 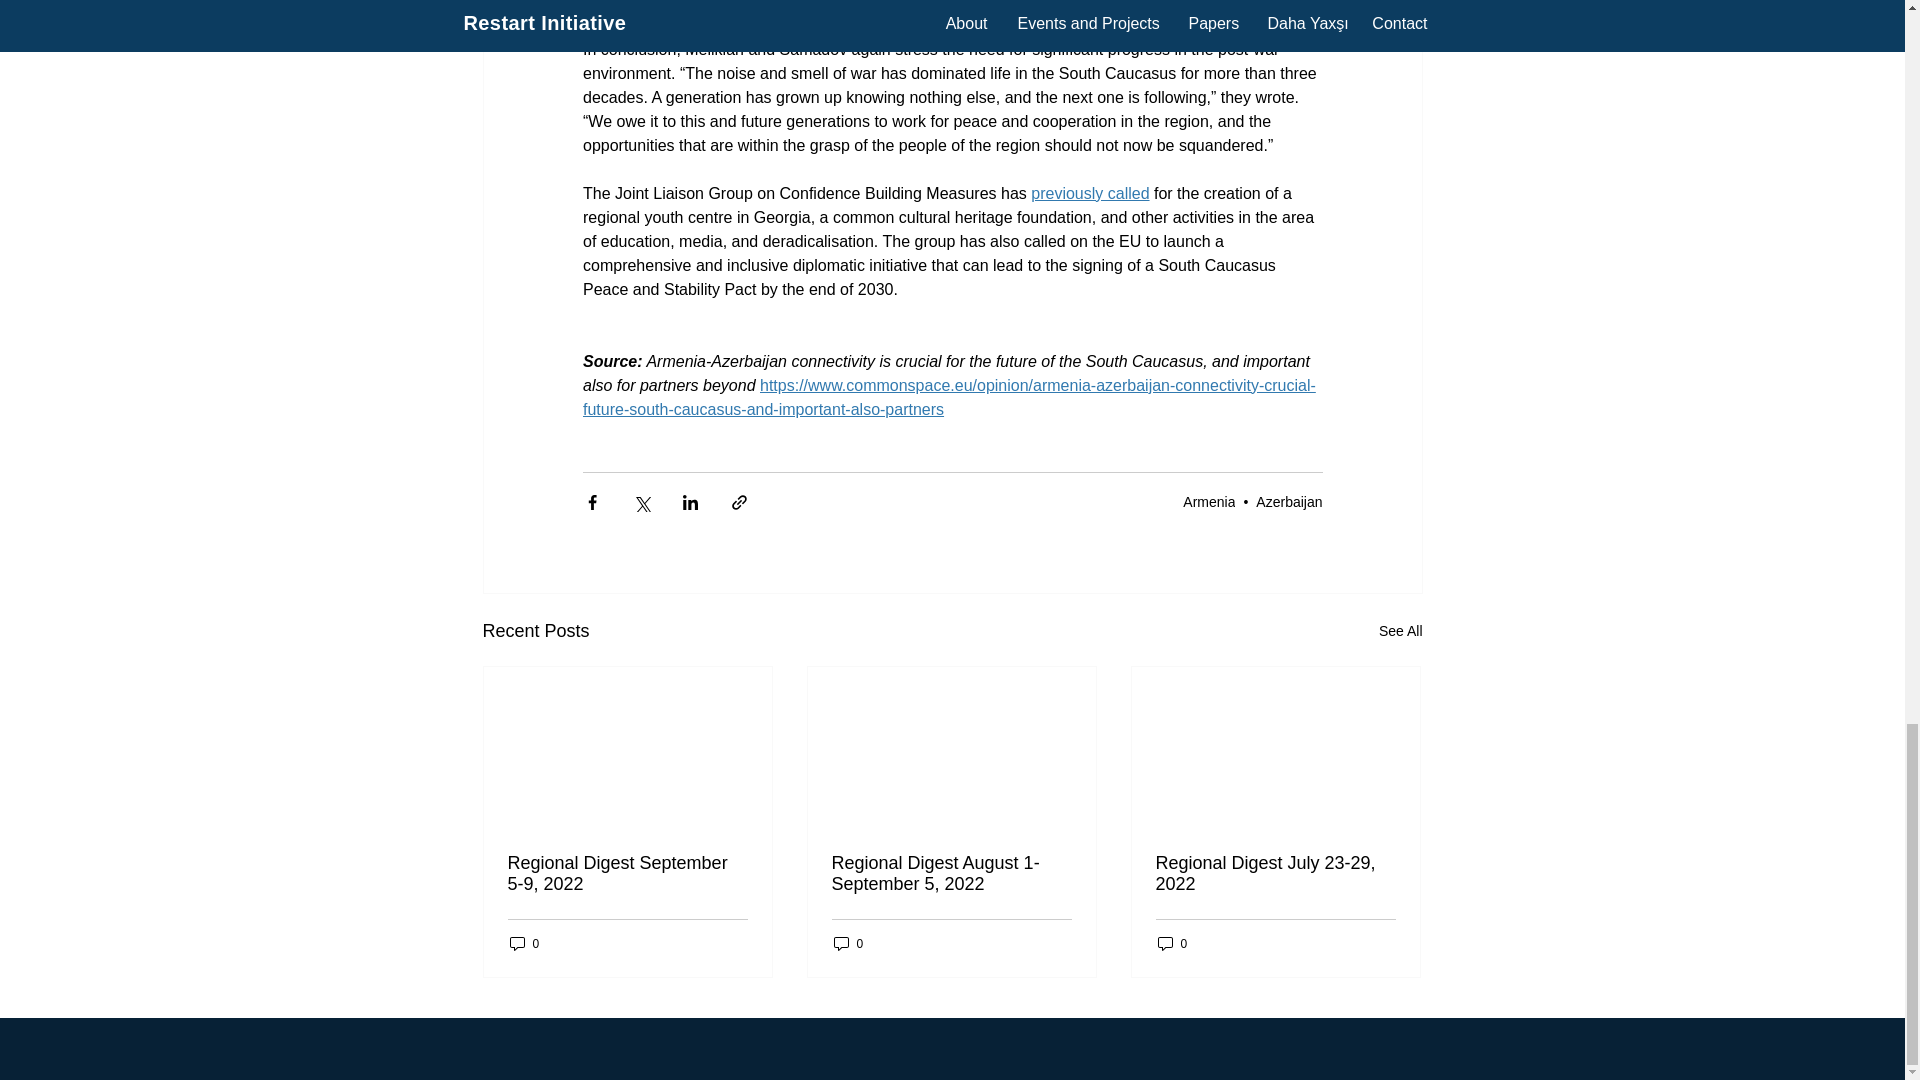 I want to click on 0, so click(x=848, y=943).